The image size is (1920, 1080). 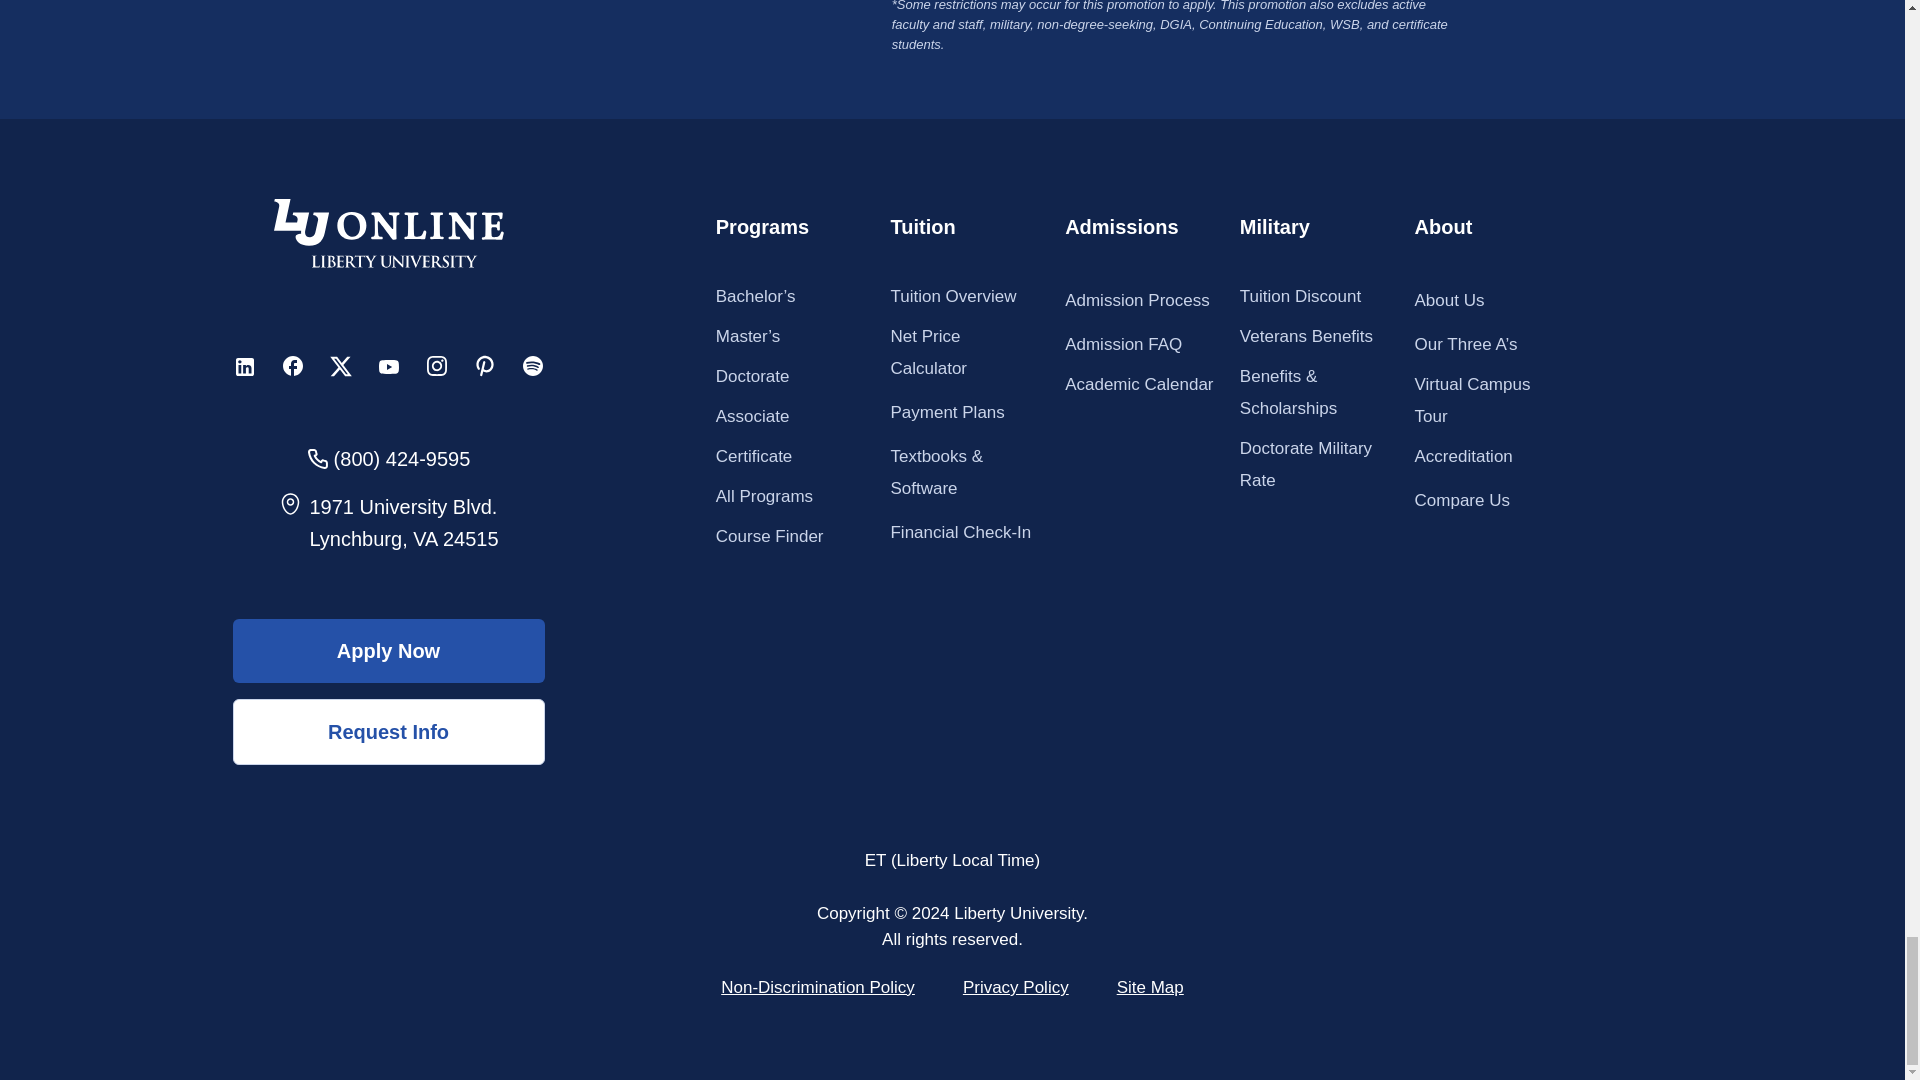 What do you see at coordinates (1444, 227) in the screenshot?
I see `About` at bounding box center [1444, 227].